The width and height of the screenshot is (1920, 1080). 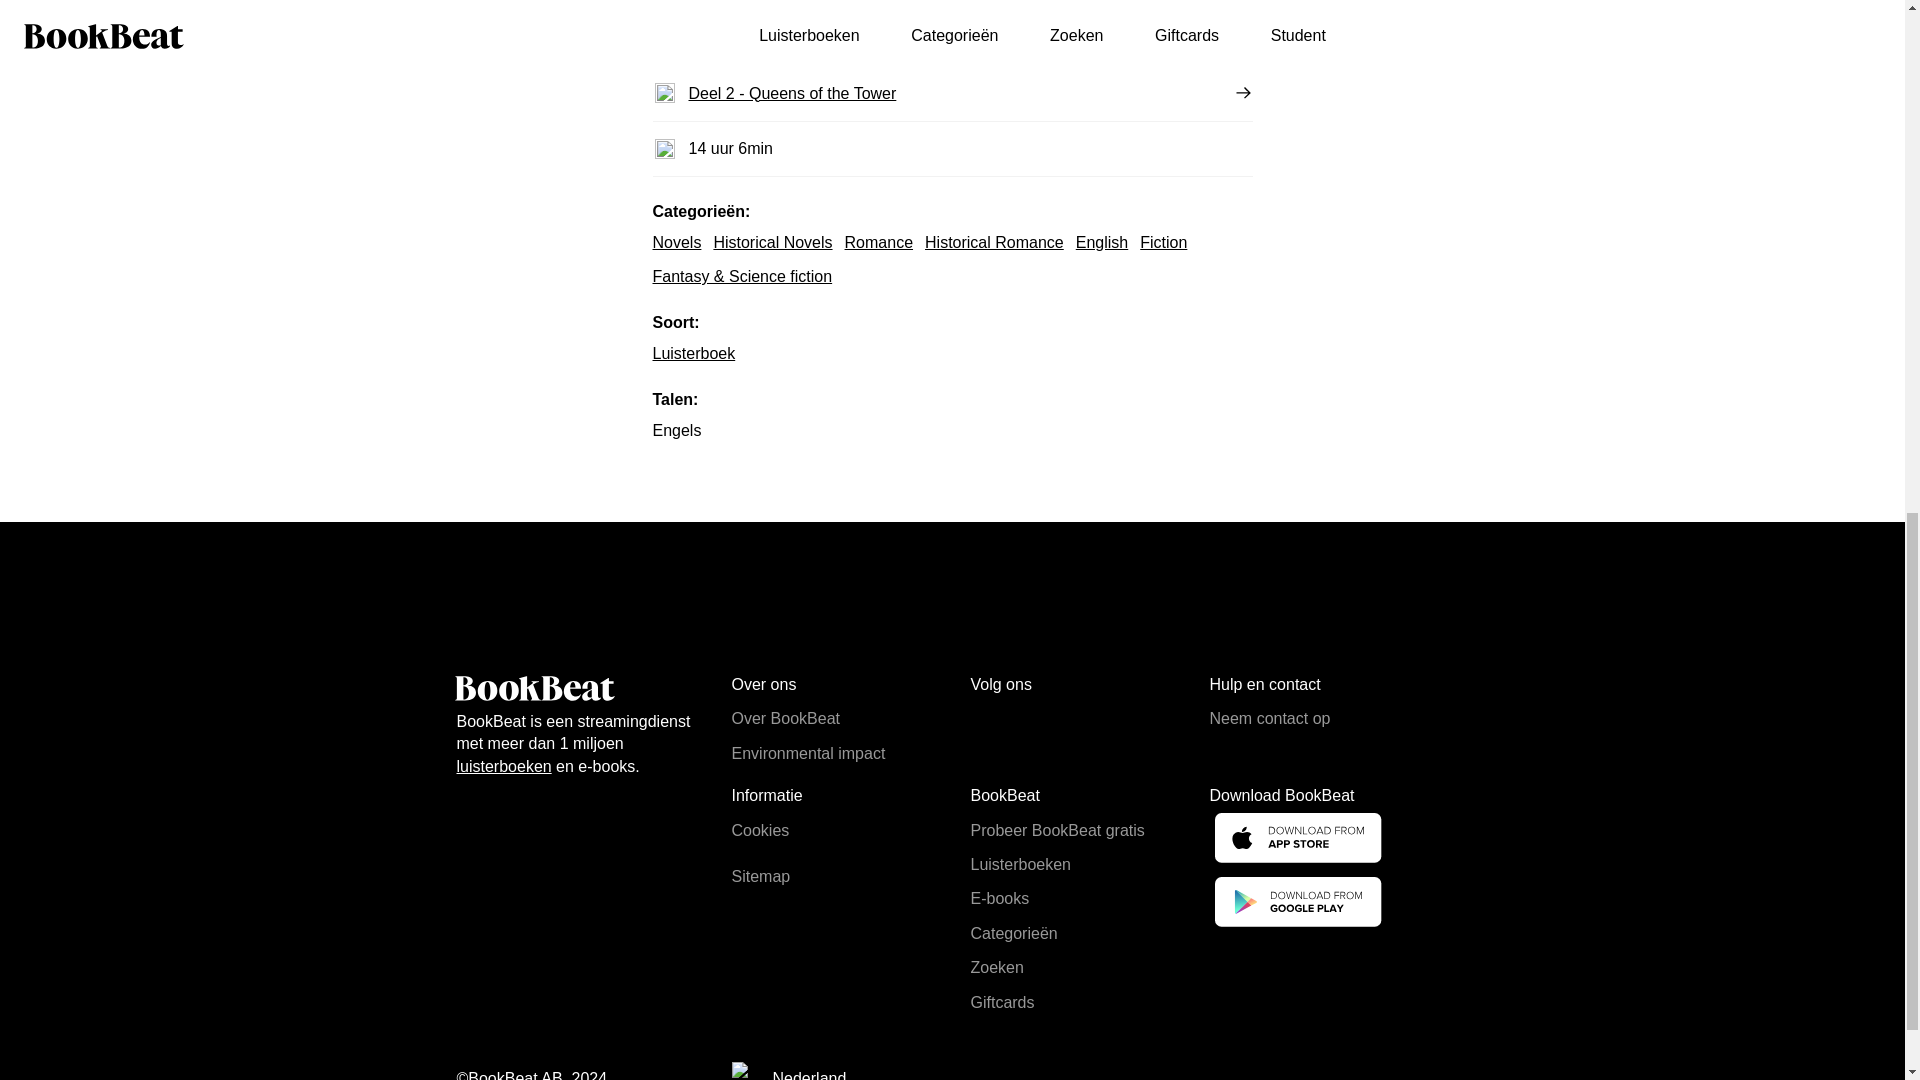 What do you see at coordinates (1163, 242) in the screenshot?
I see `Fiction` at bounding box center [1163, 242].